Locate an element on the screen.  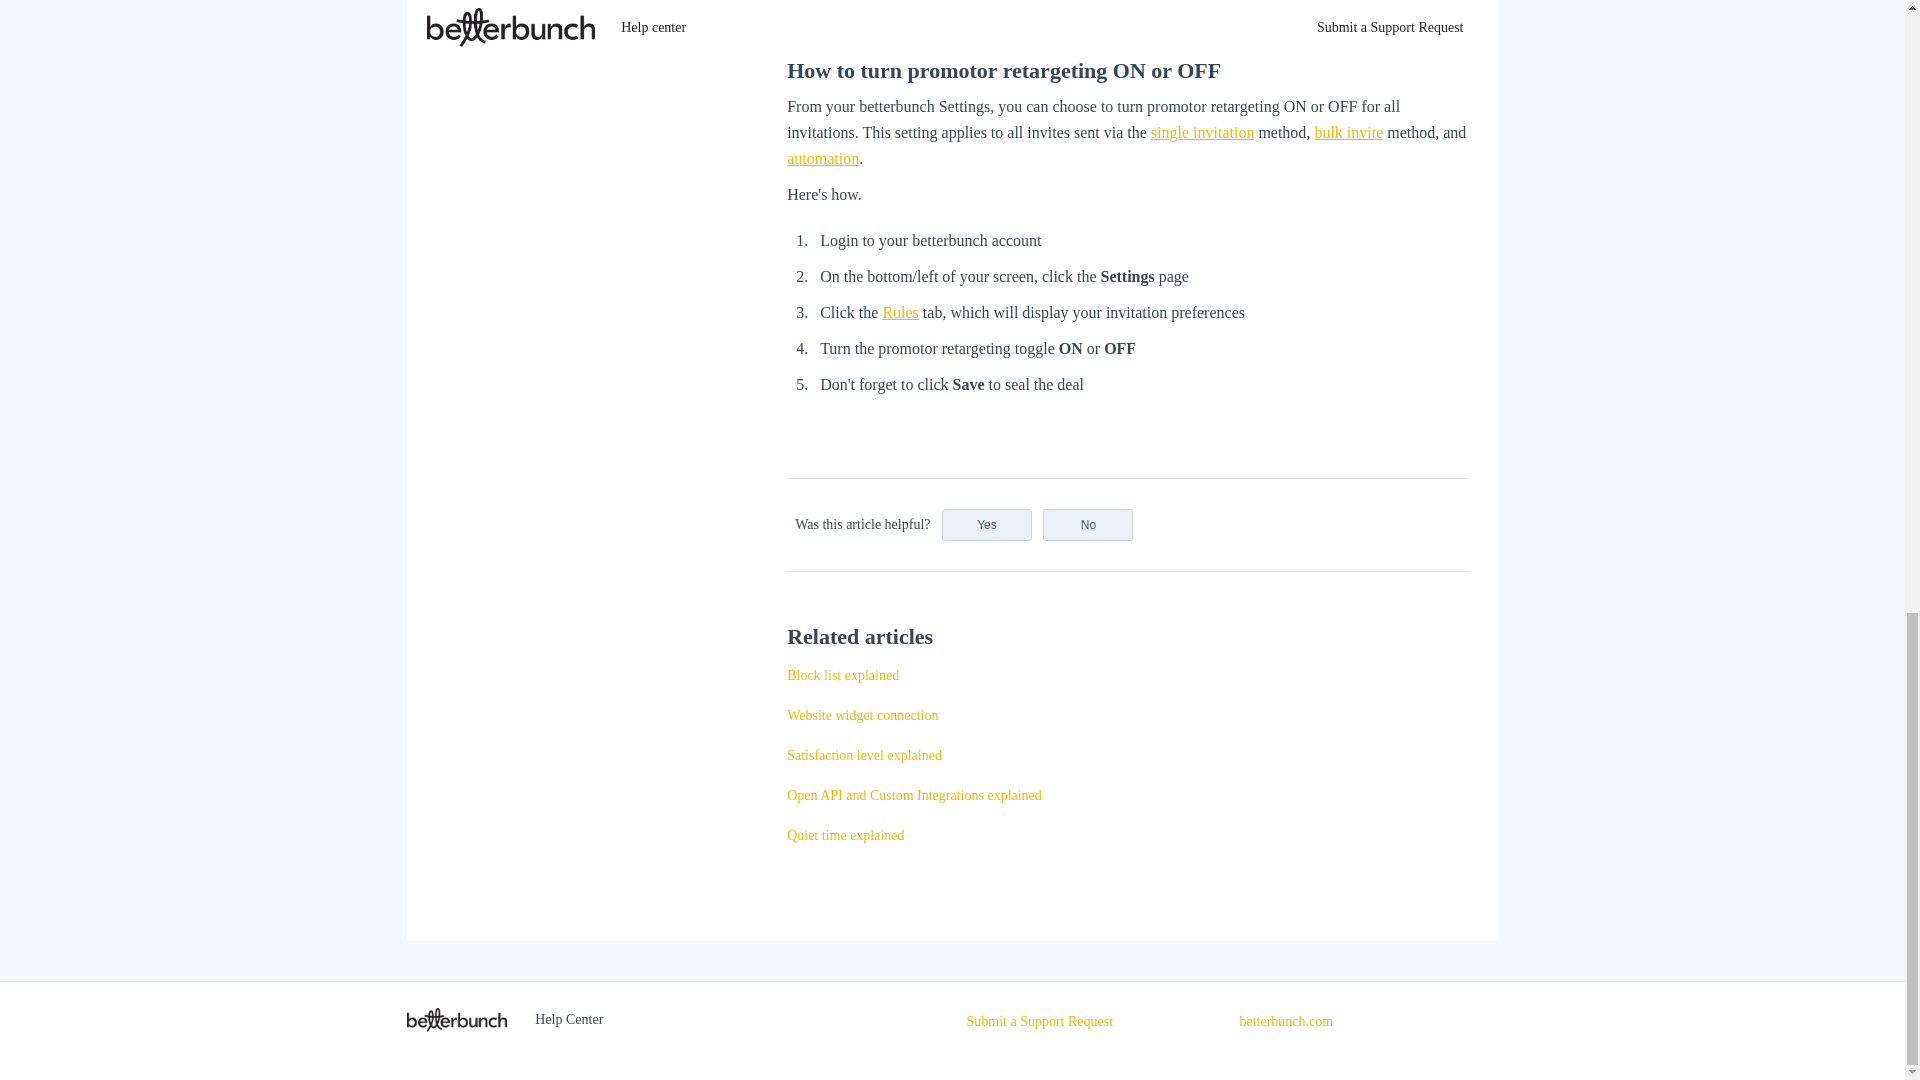
Yes is located at coordinates (987, 524).